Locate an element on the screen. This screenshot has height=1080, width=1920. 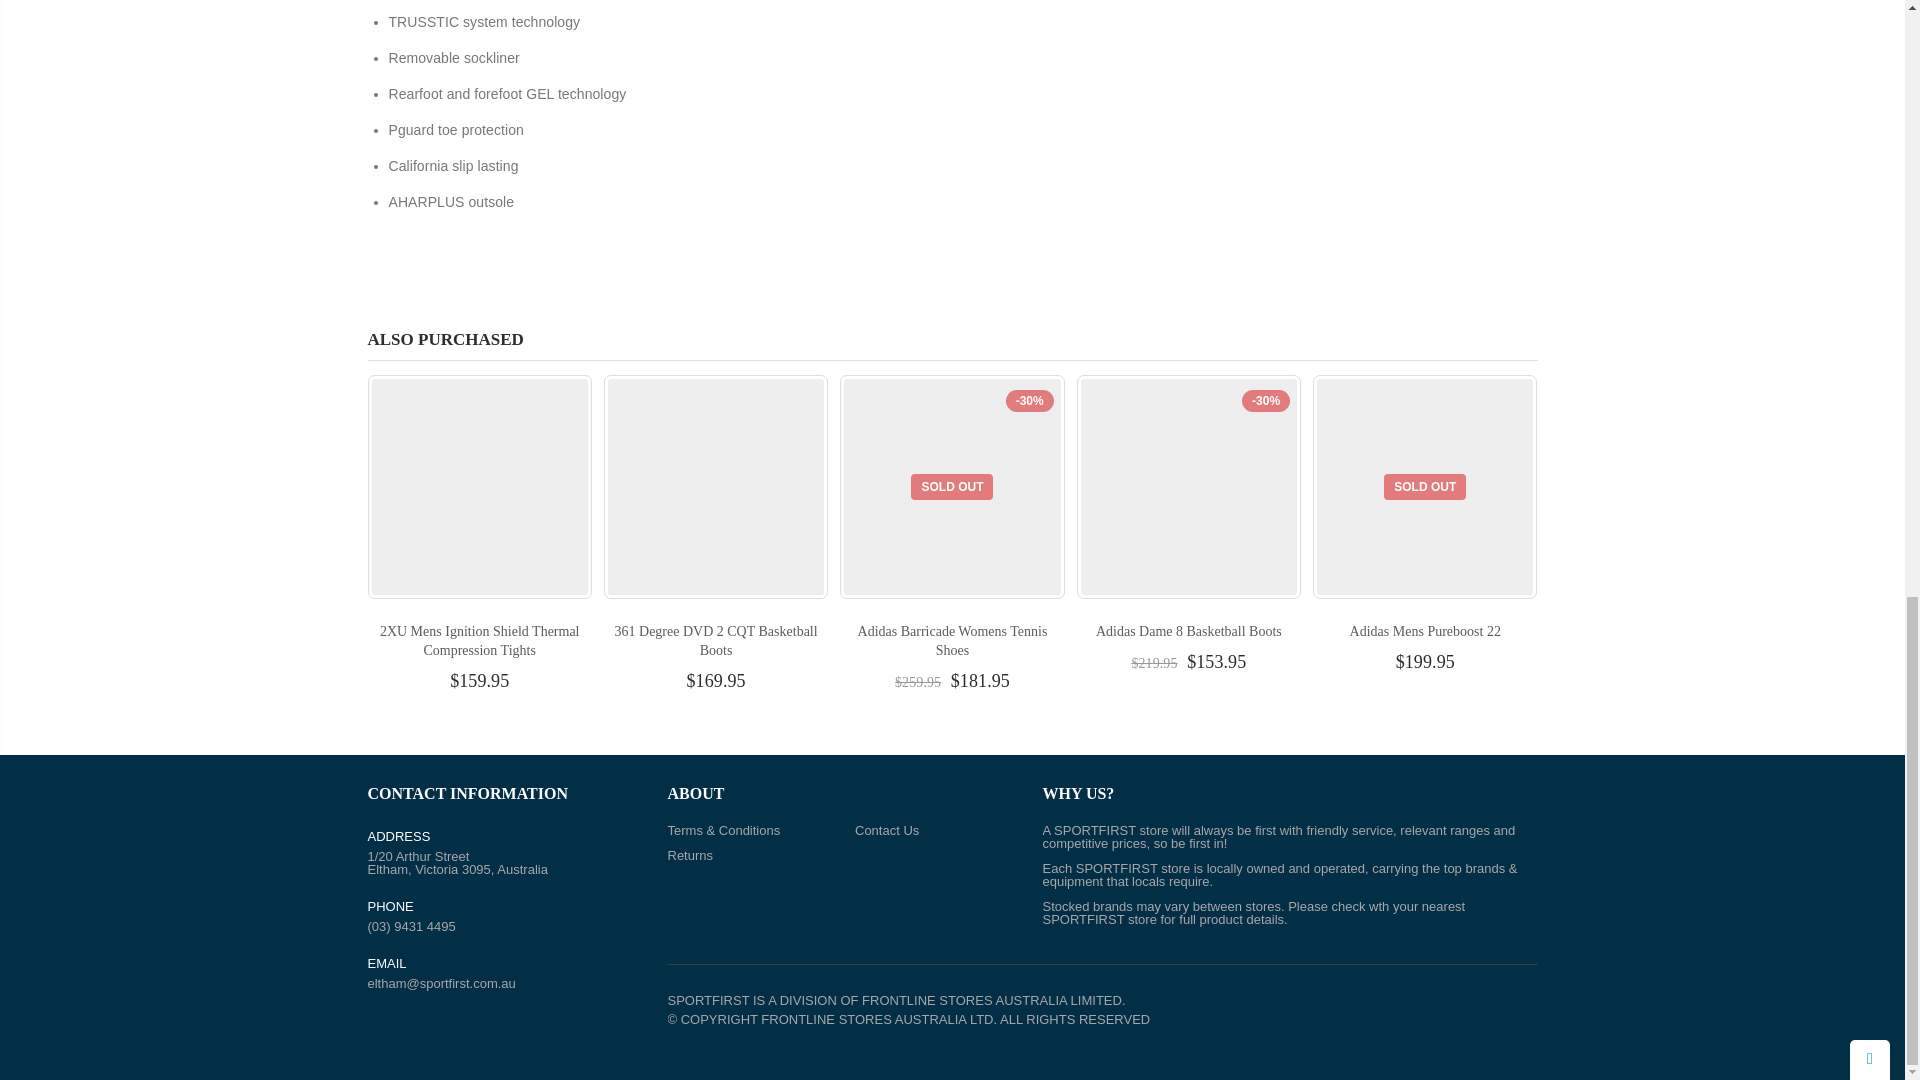
Adidas Barricade Womens Tennis Shoes is located at coordinates (953, 640).